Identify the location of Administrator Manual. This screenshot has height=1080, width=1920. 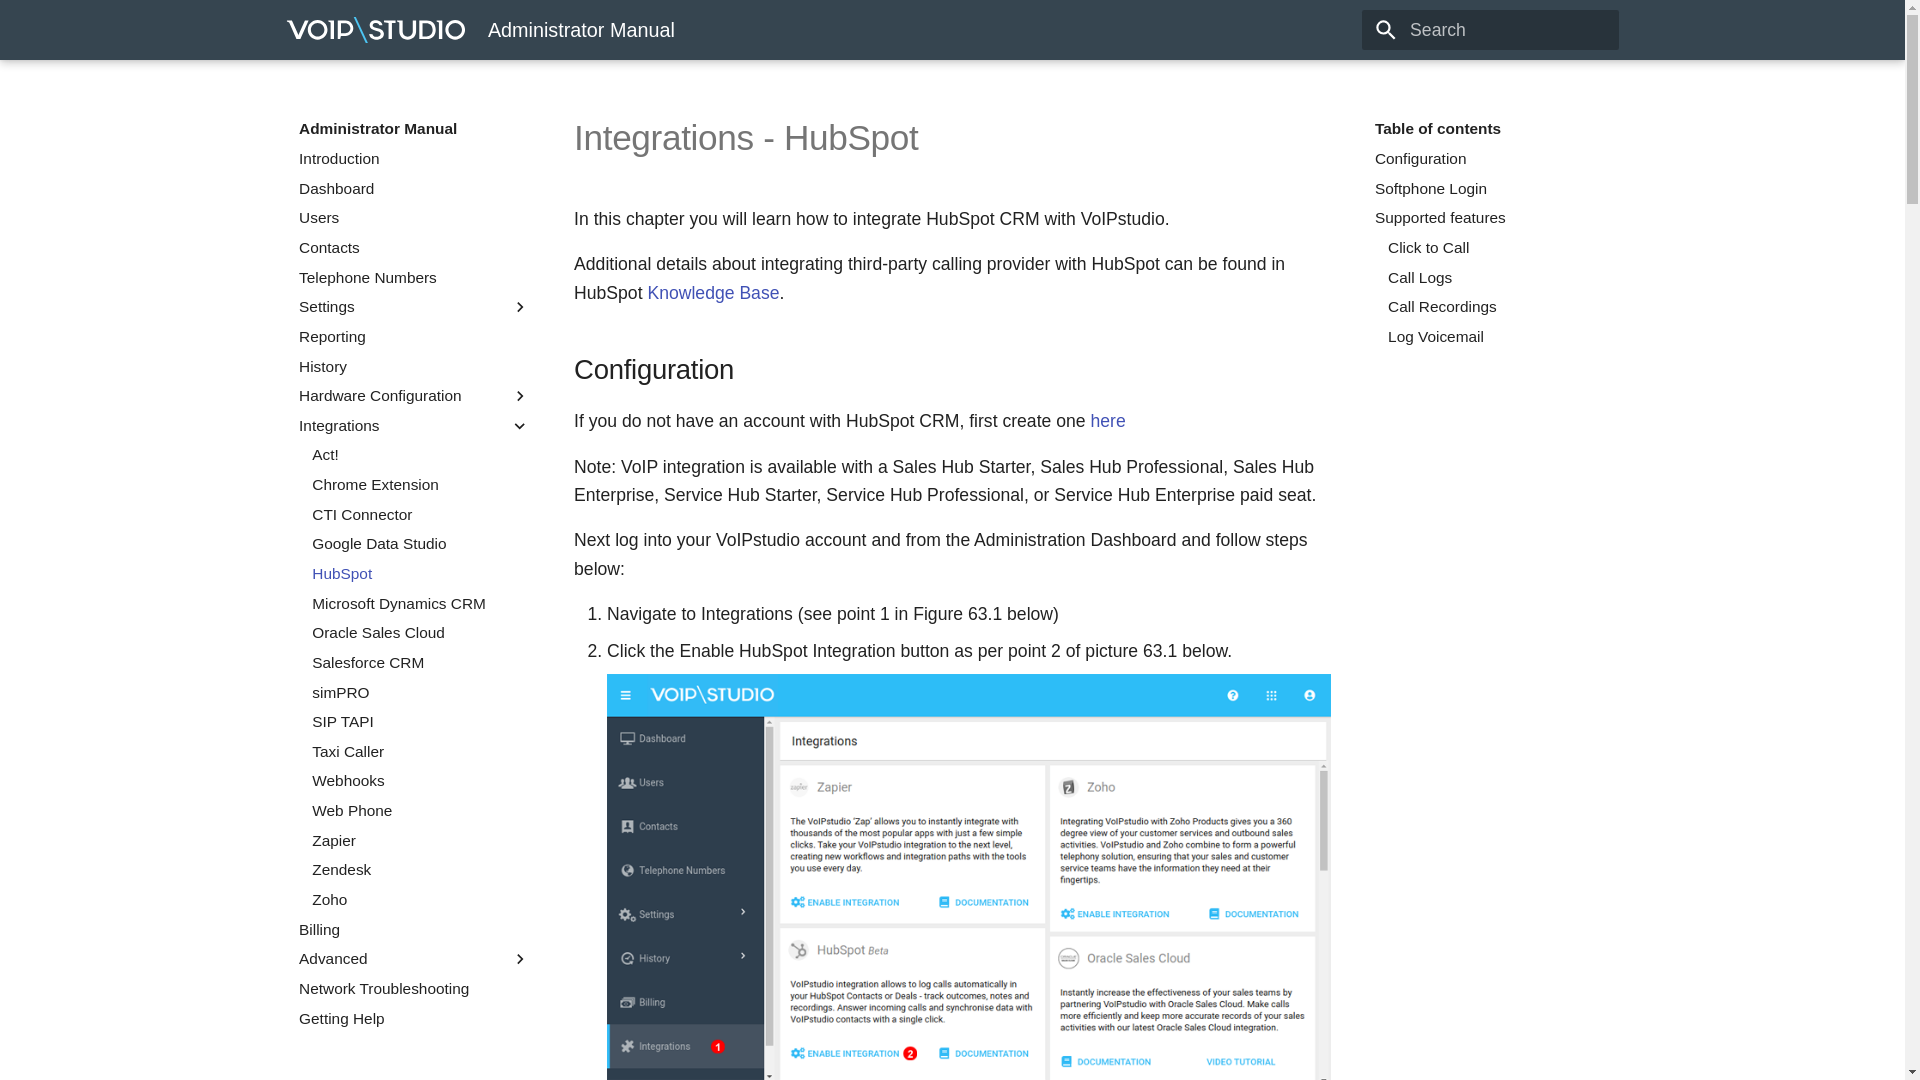
(376, 30).